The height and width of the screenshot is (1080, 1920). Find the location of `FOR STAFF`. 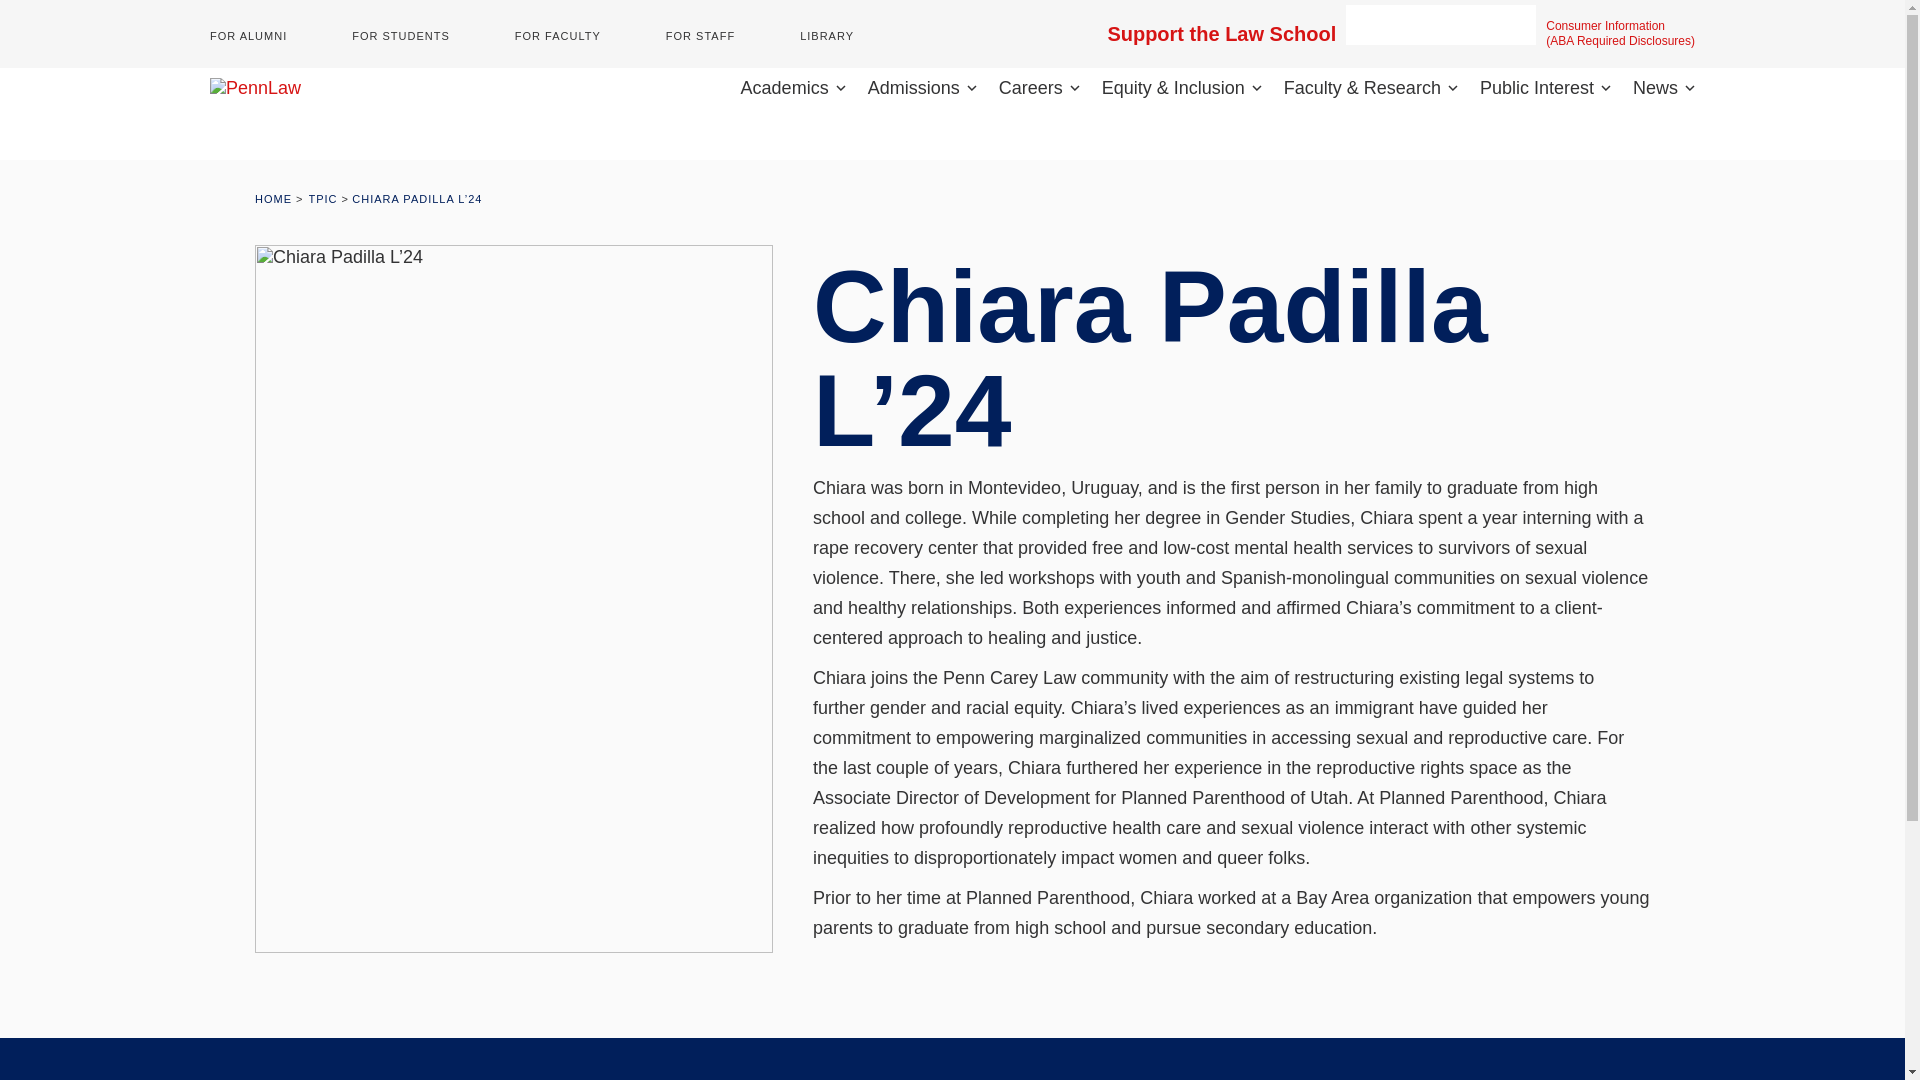

FOR STAFF is located at coordinates (700, 36).